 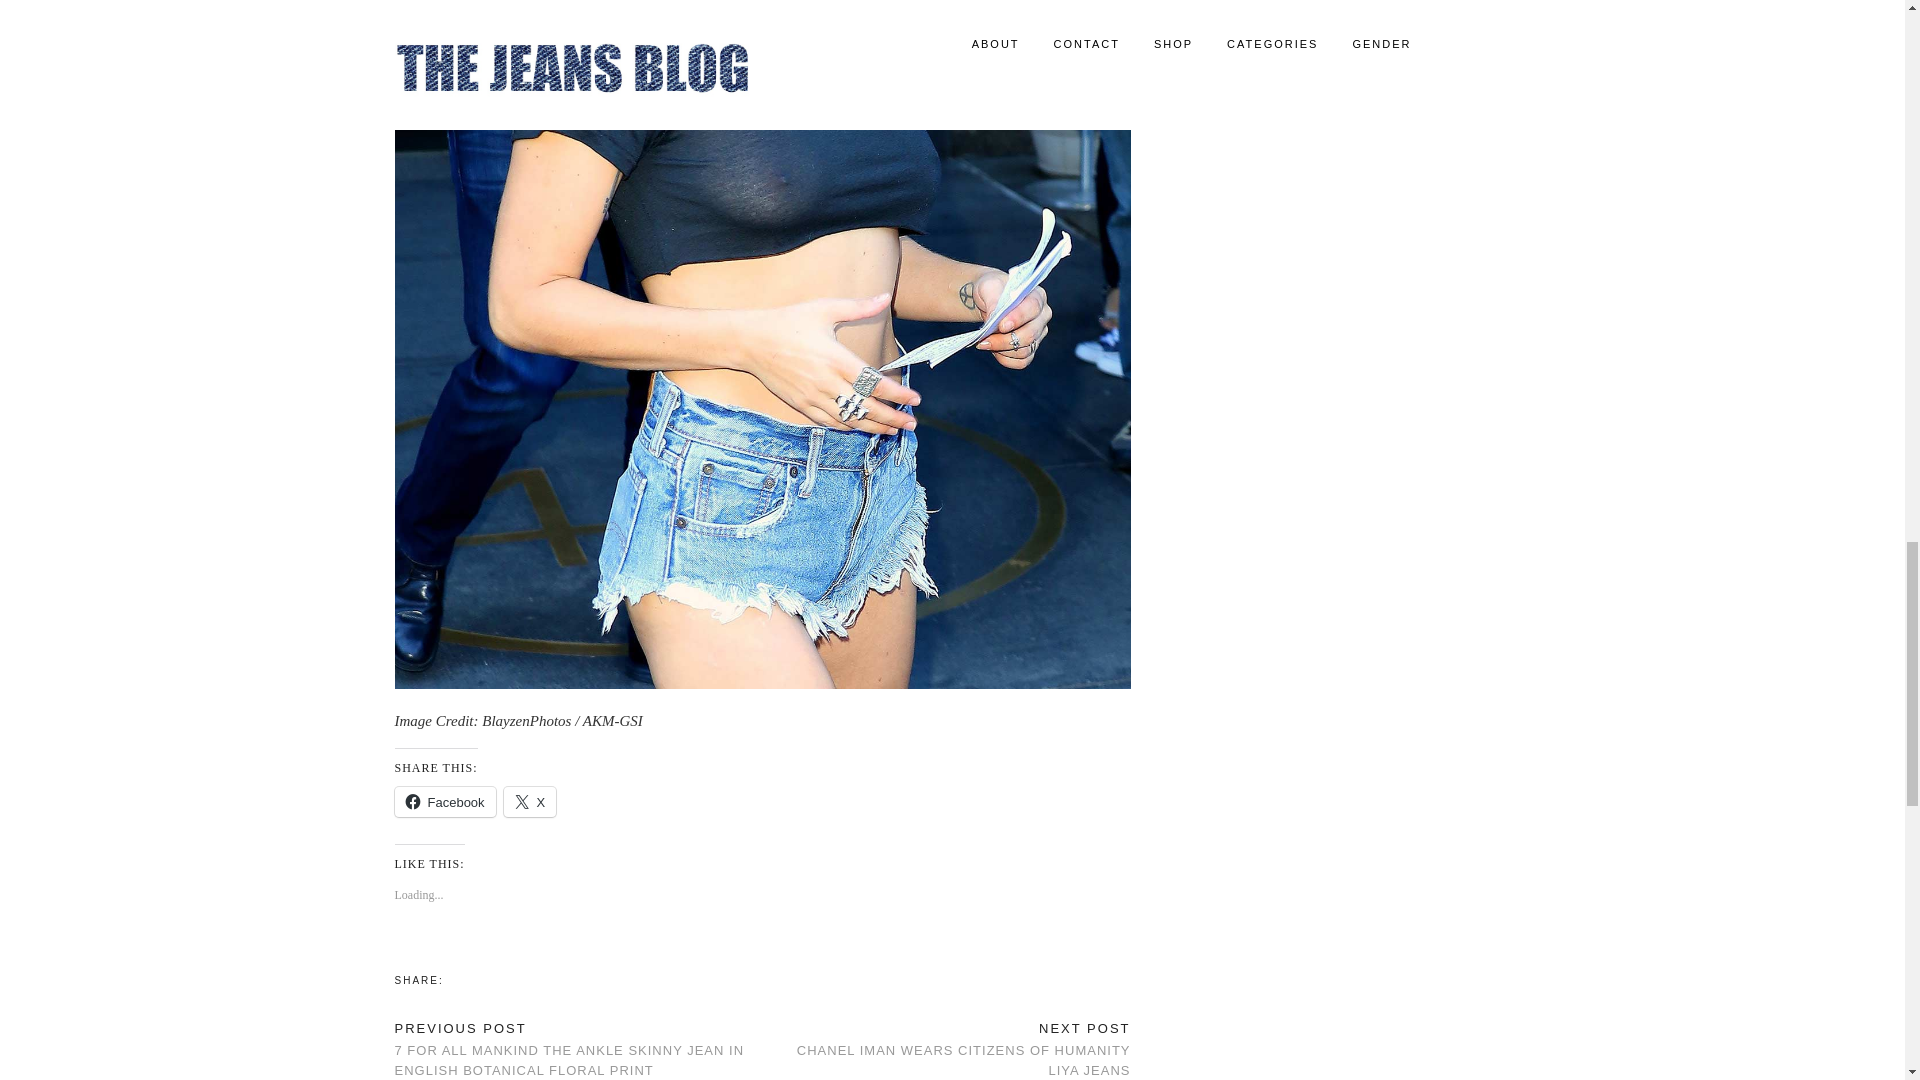 What do you see at coordinates (444, 802) in the screenshot?
I see `Click to share on Facebook` at bounding box center [444, 802].